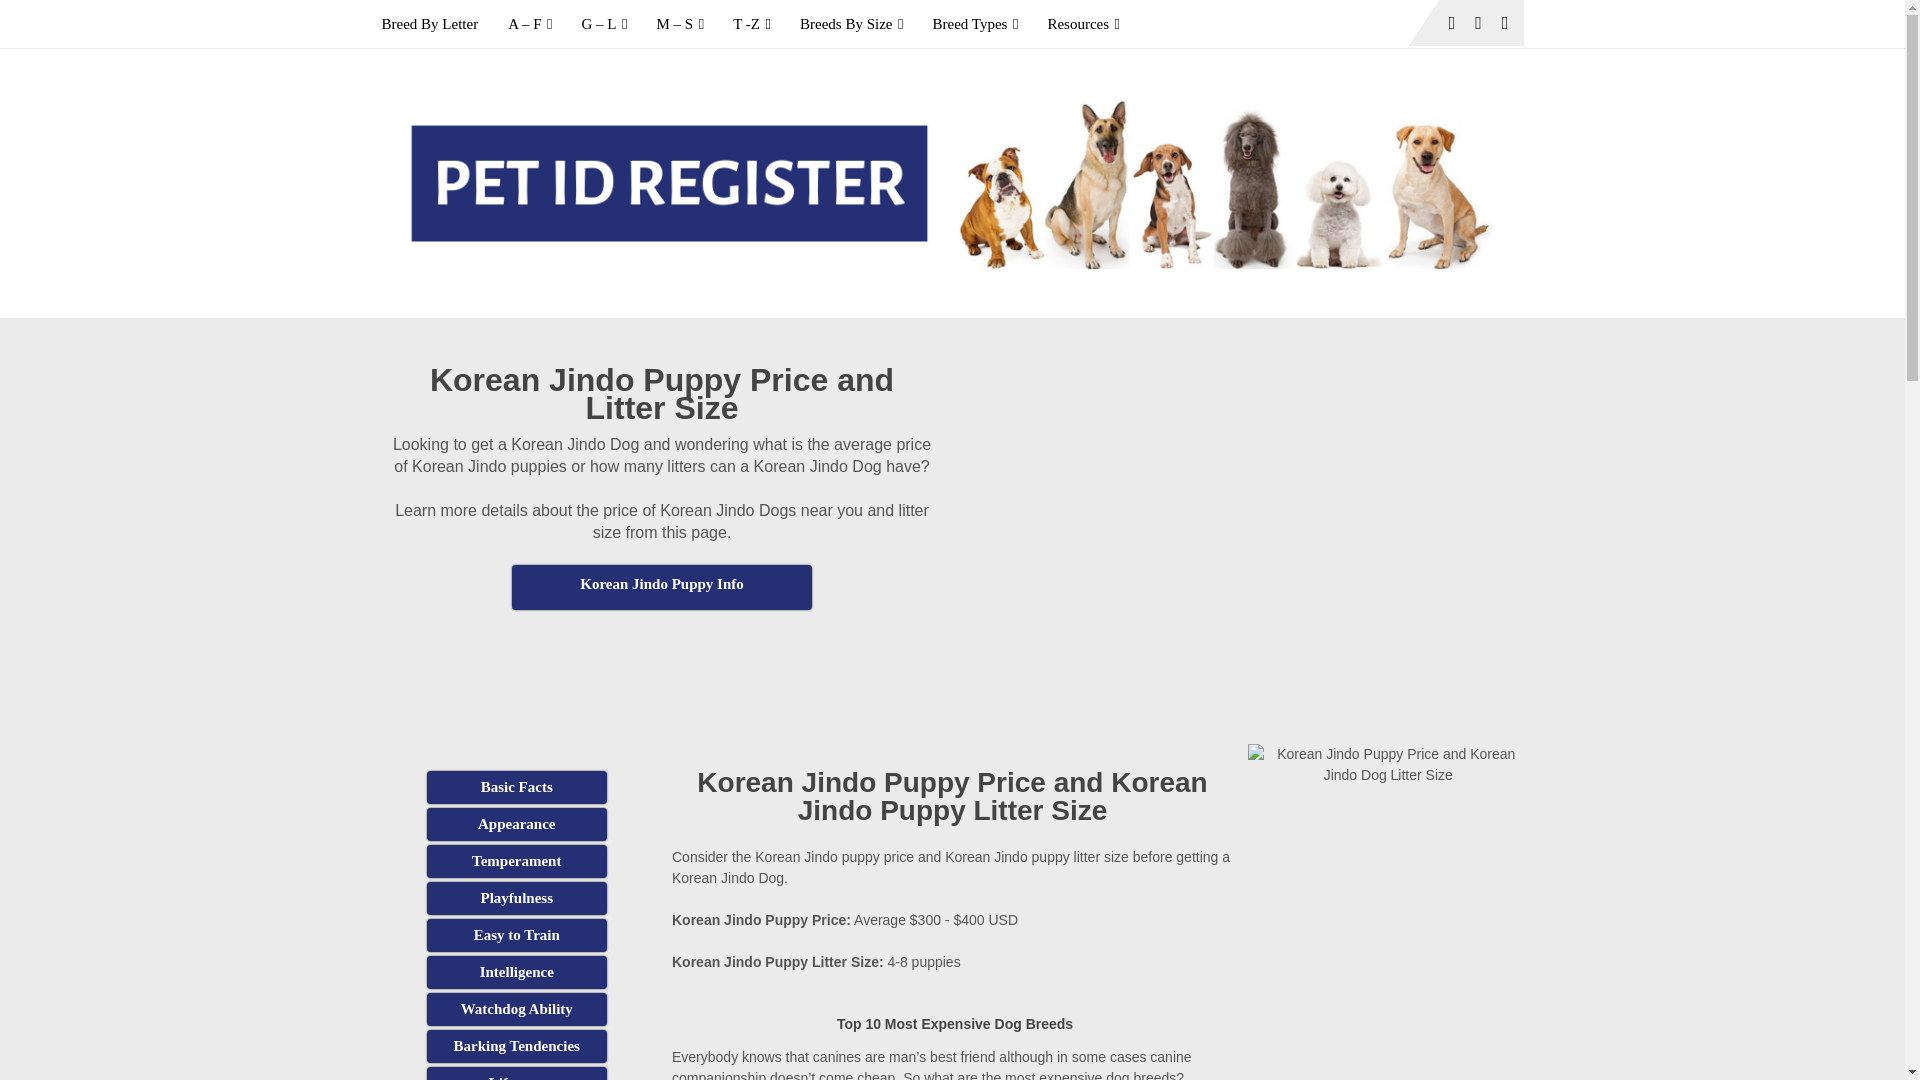 The width and height of the screenshot is (1920, 1080). Describe the element at coordinates (516, 861) in the screenshot. I see `What are the temperaments of Korean Jindo Dogs?` at that location.